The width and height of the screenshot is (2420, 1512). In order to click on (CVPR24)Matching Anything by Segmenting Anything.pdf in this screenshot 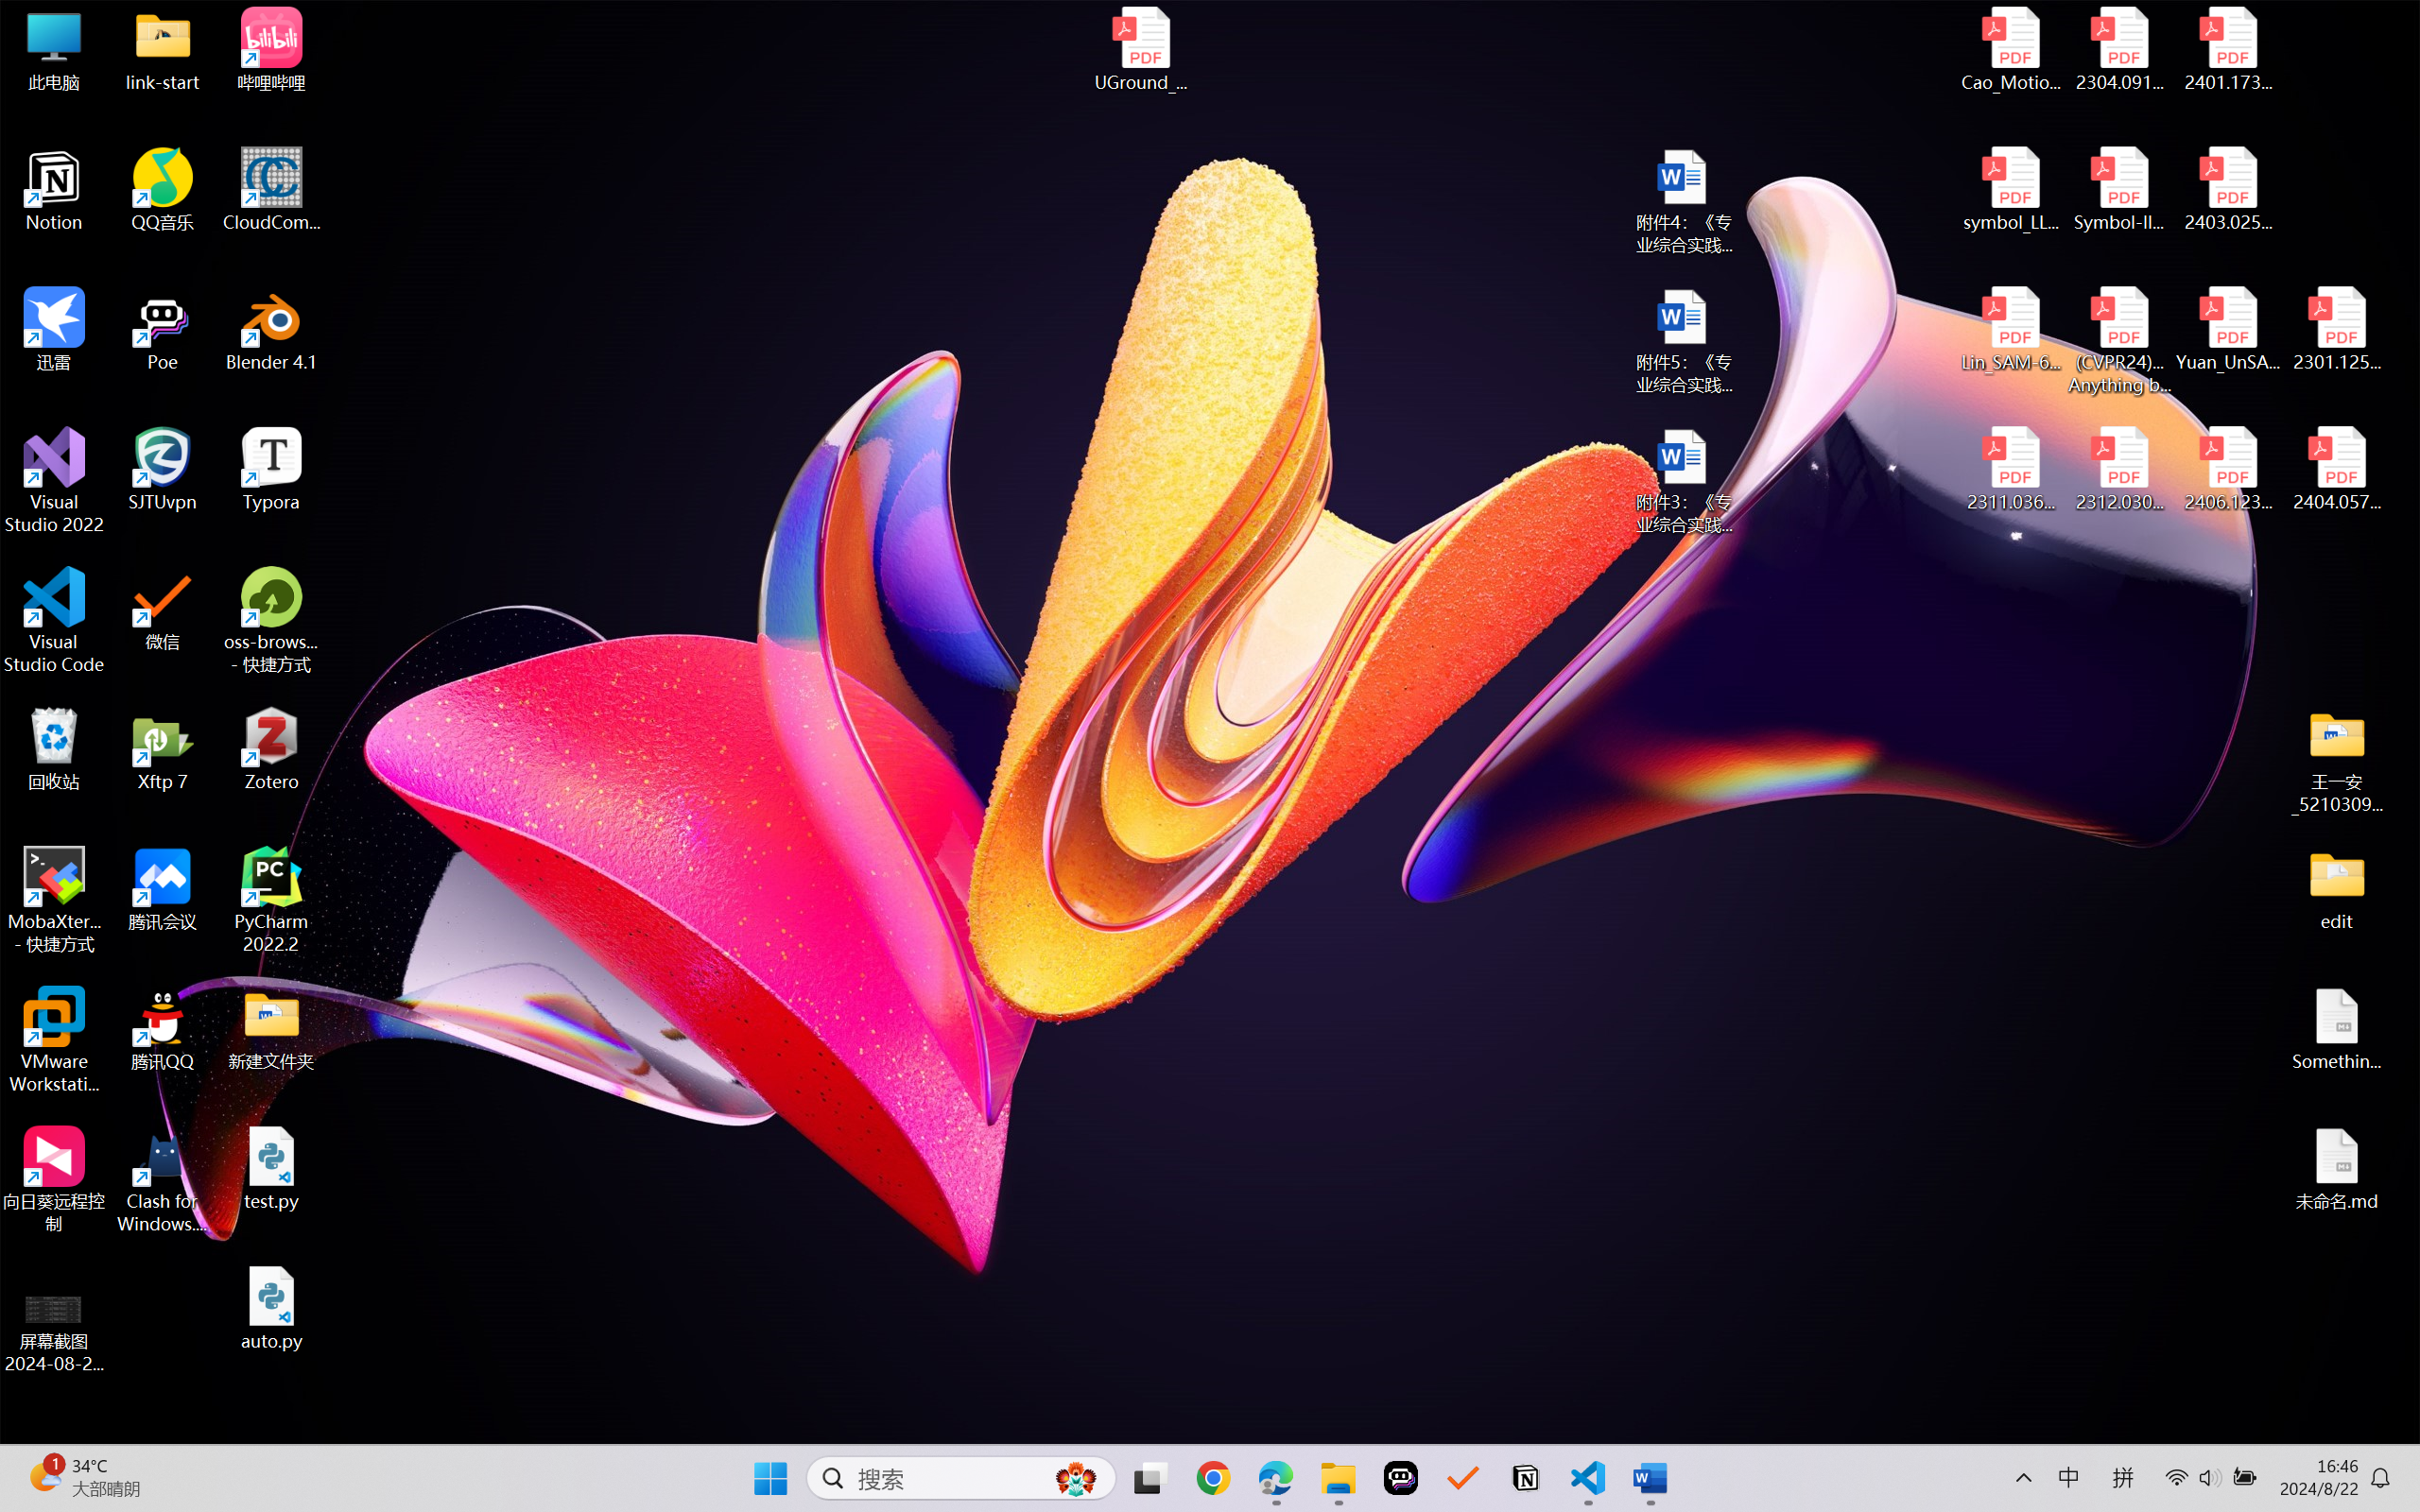, I will do `click(2119, 340)`.